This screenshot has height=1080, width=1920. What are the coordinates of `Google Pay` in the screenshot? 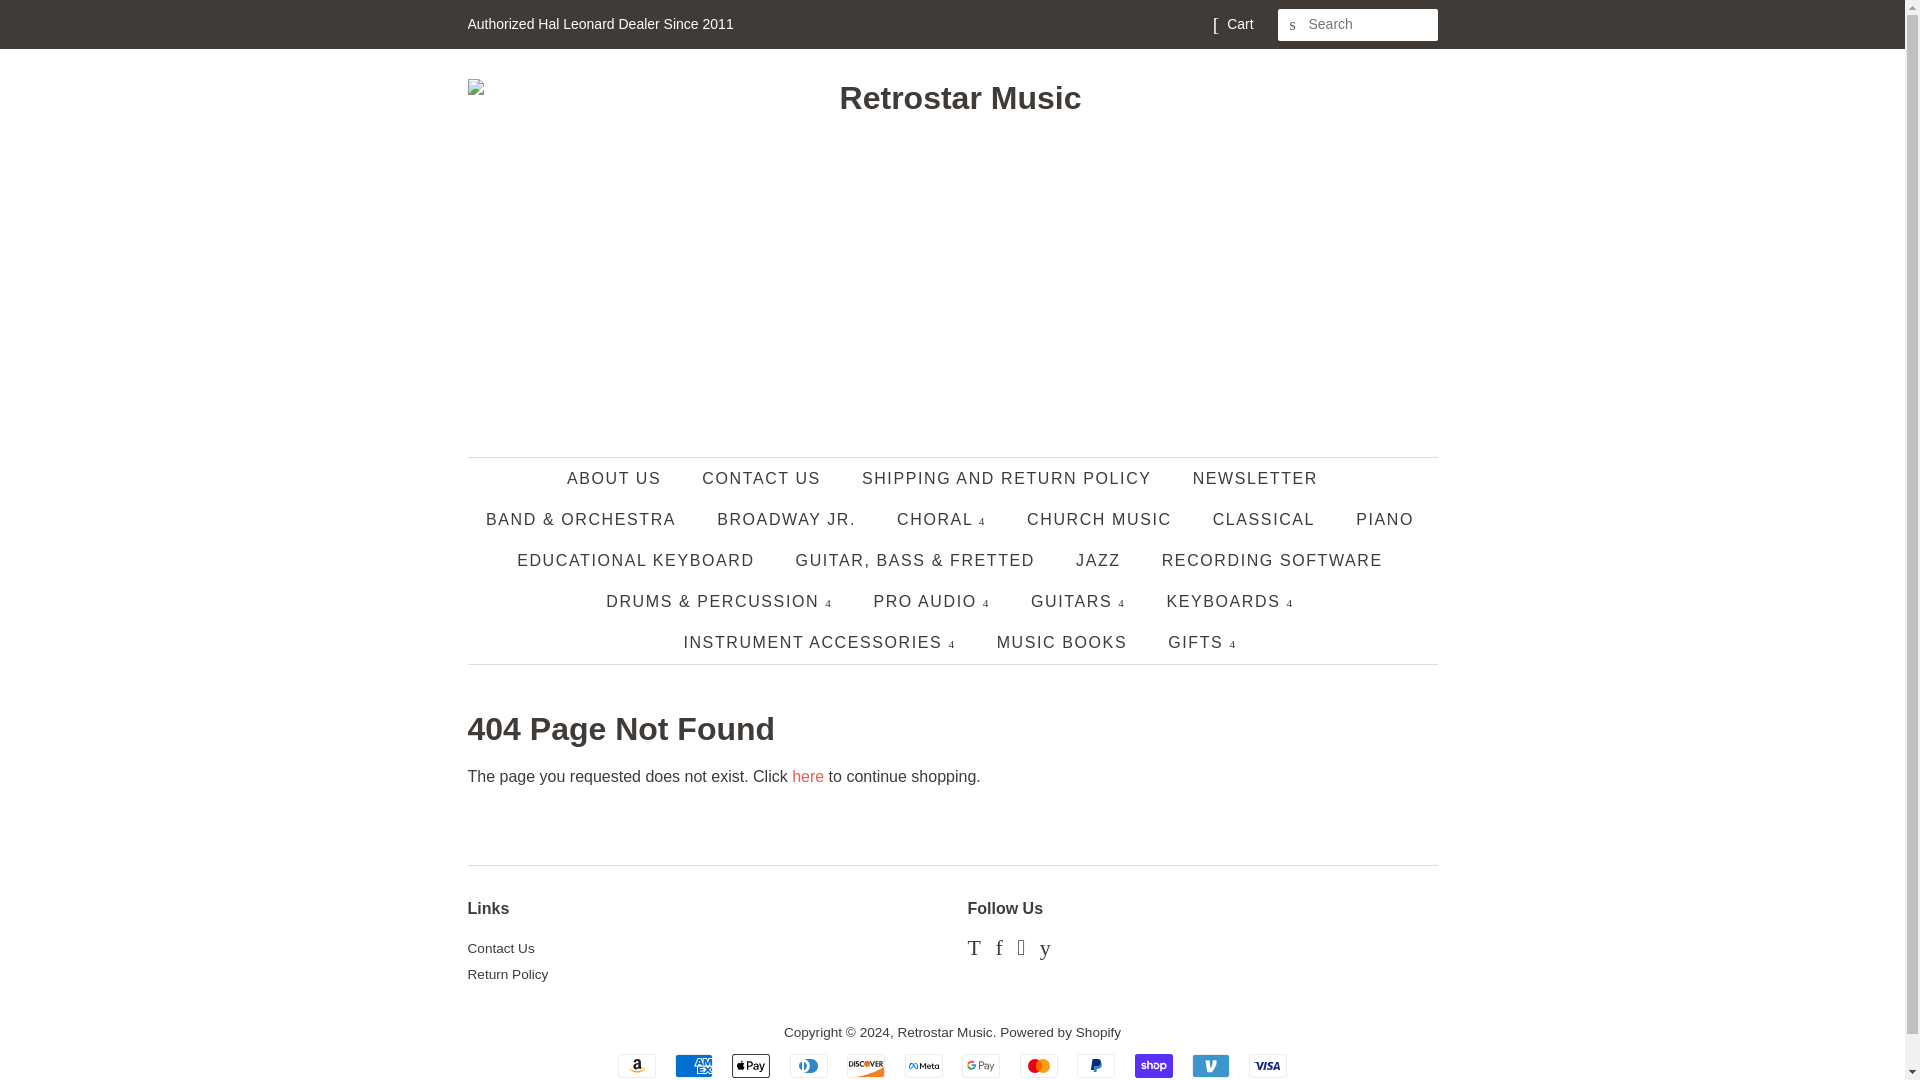 It's located at (980, 1066).